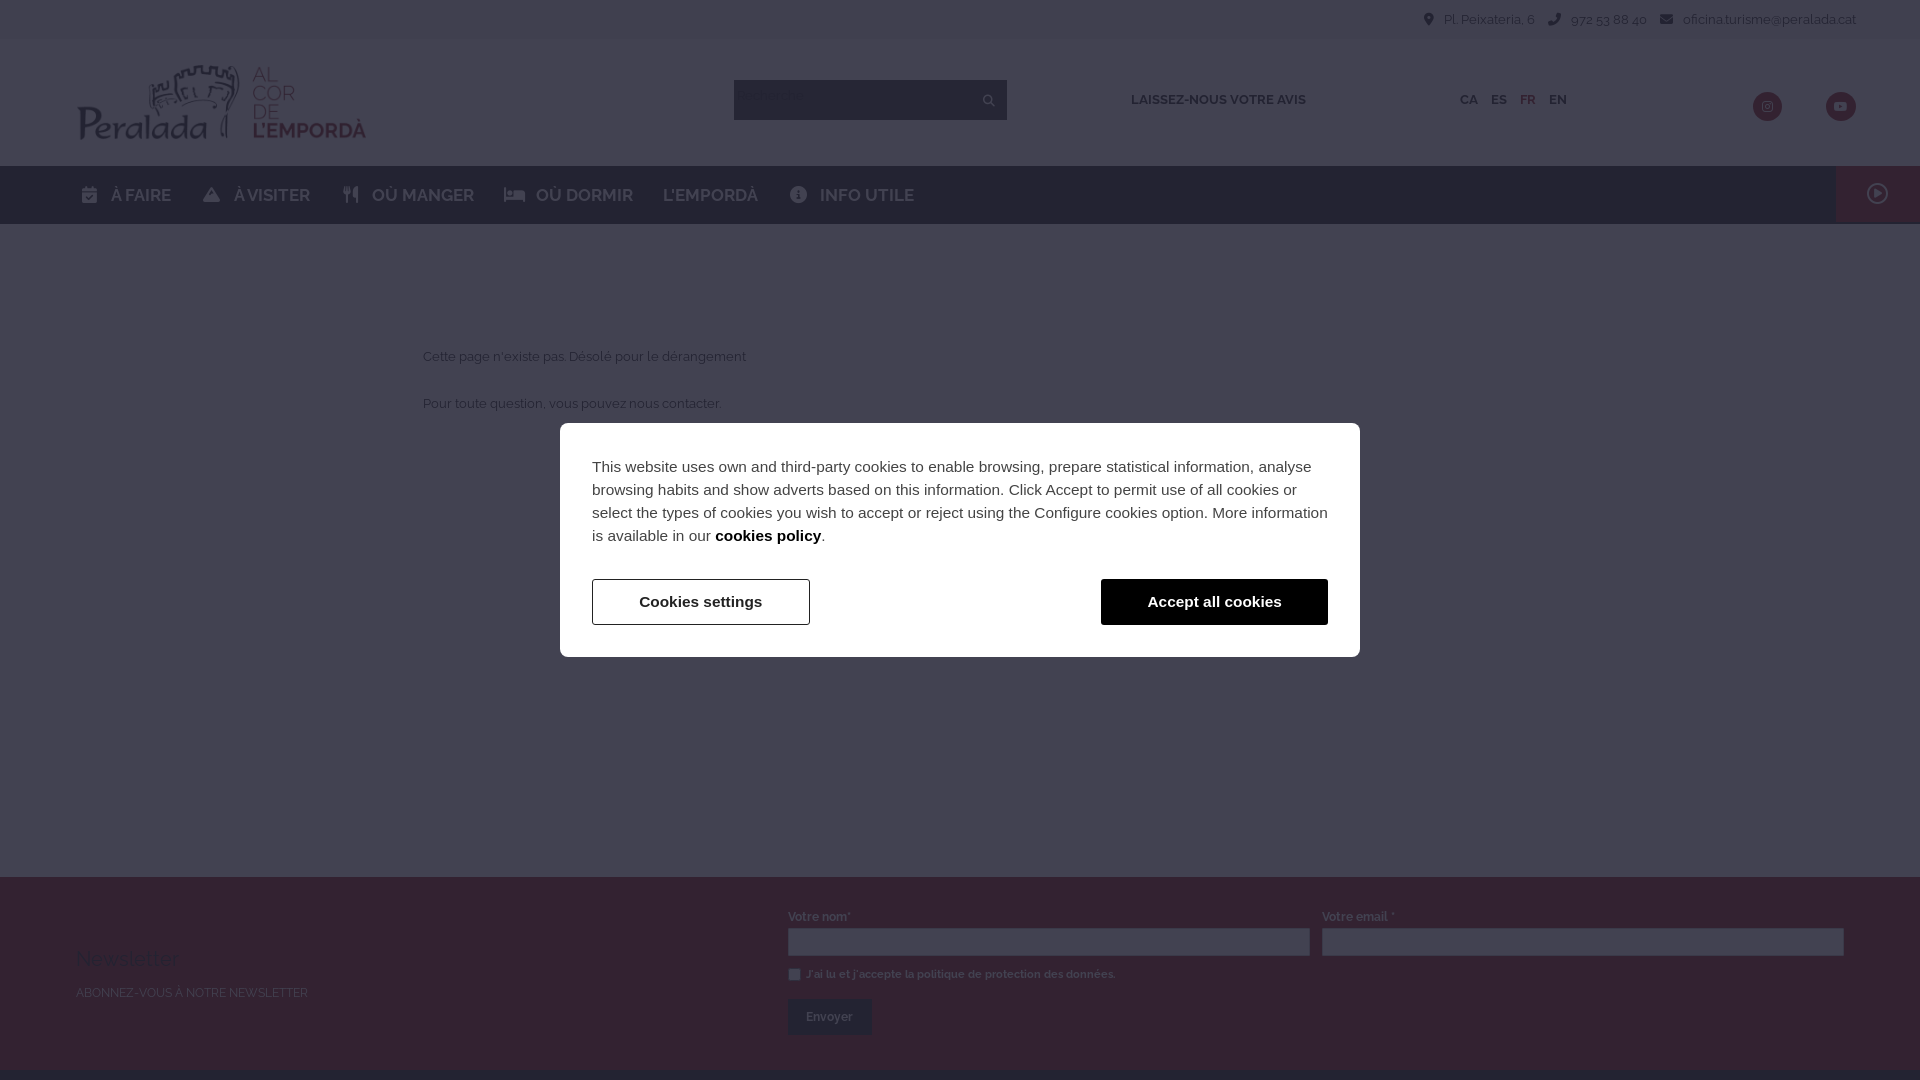  Describe the element at coordinates (1558, 100) in the screenshot. I see `EN` at that location.